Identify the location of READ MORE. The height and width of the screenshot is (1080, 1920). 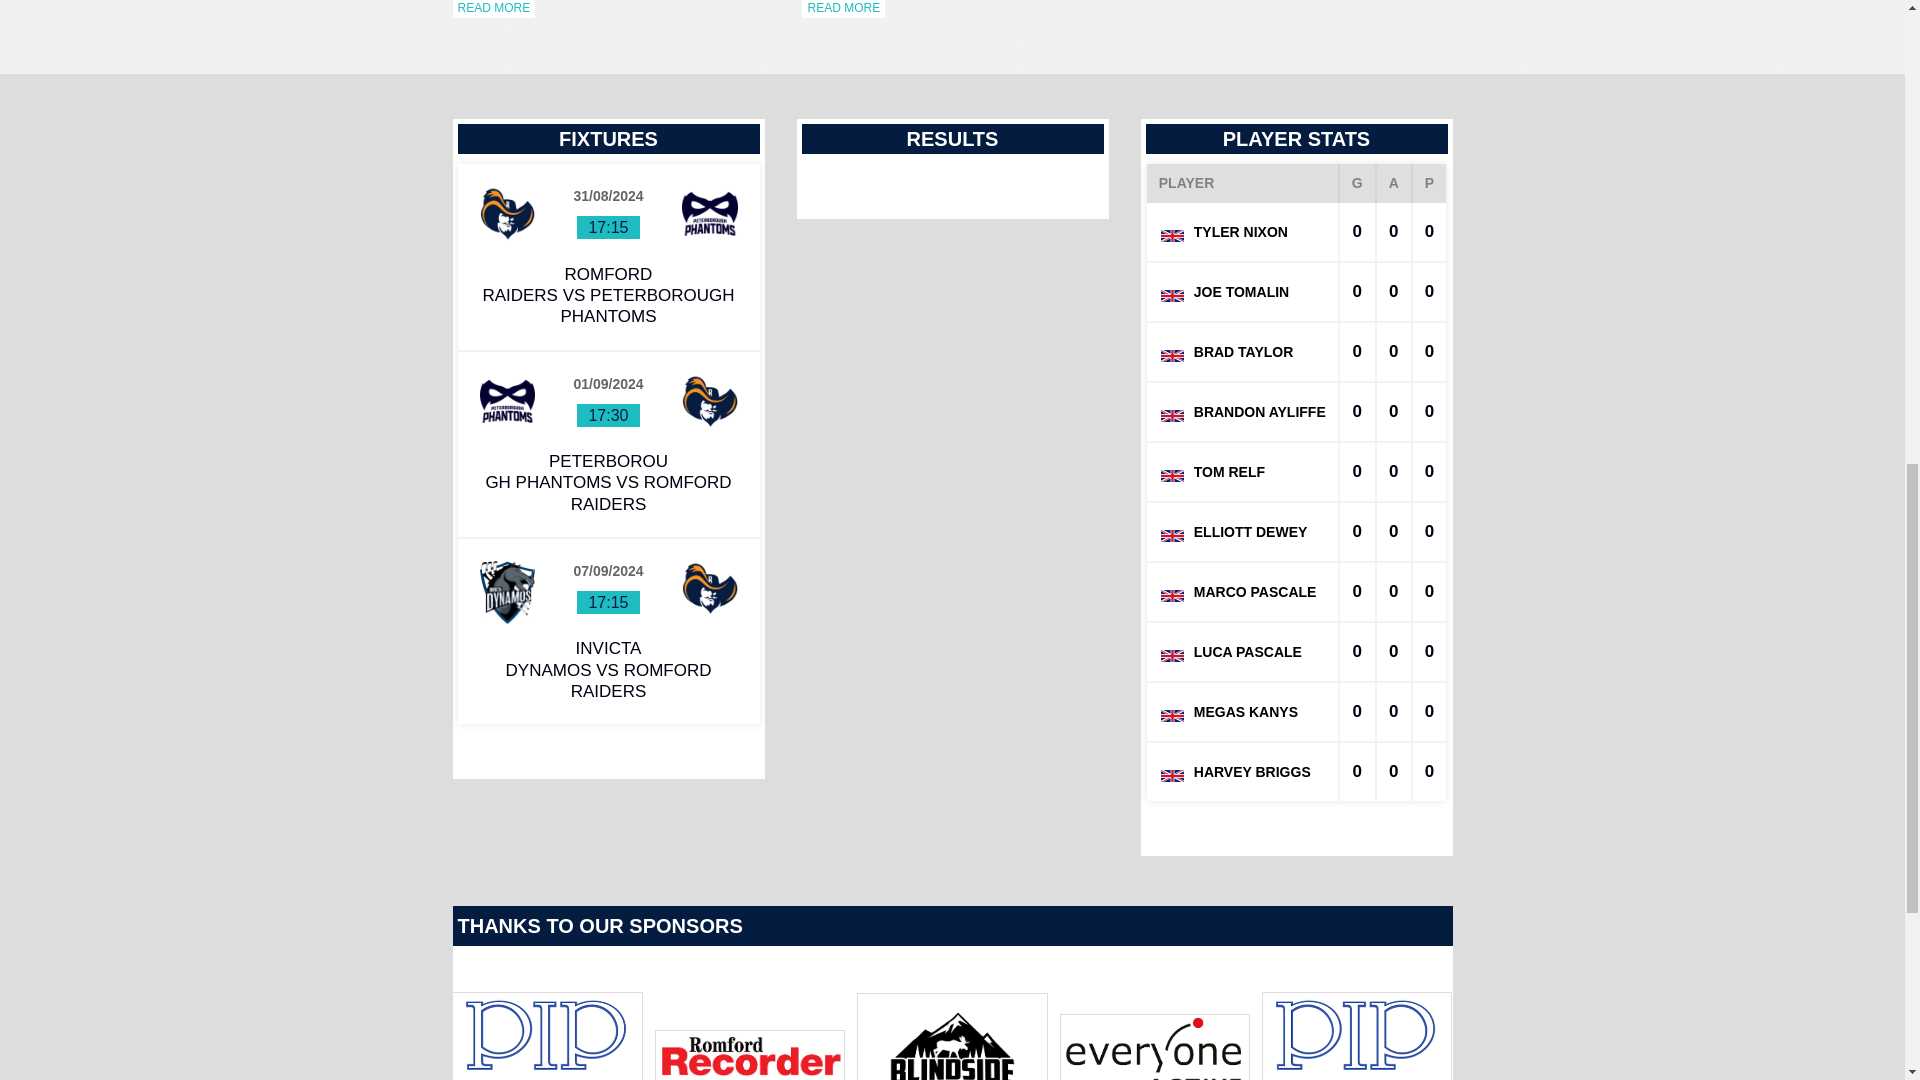
(493, 9).